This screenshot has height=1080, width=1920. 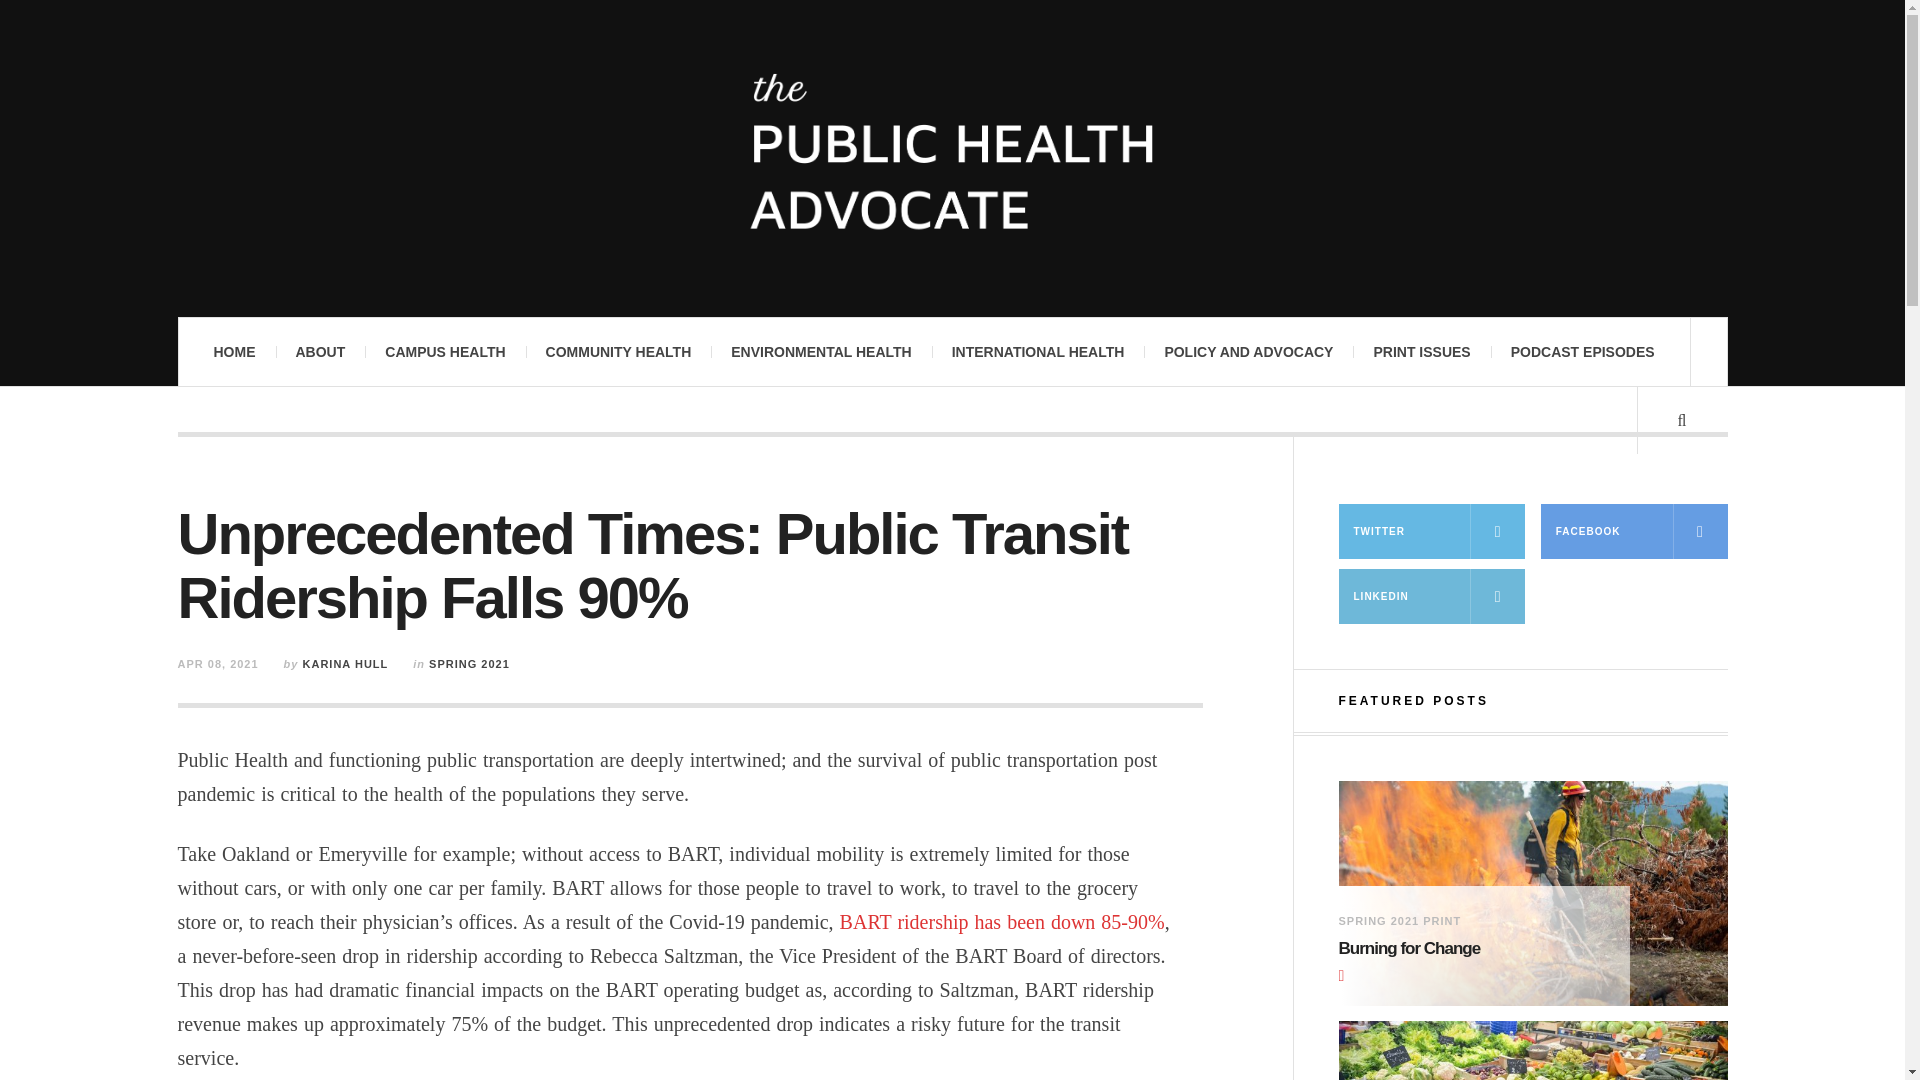 What do you see at coordinates (469, 663) in the screenshot?
I see `View all posts in Spring 2021` at bounding box center [469, 663].